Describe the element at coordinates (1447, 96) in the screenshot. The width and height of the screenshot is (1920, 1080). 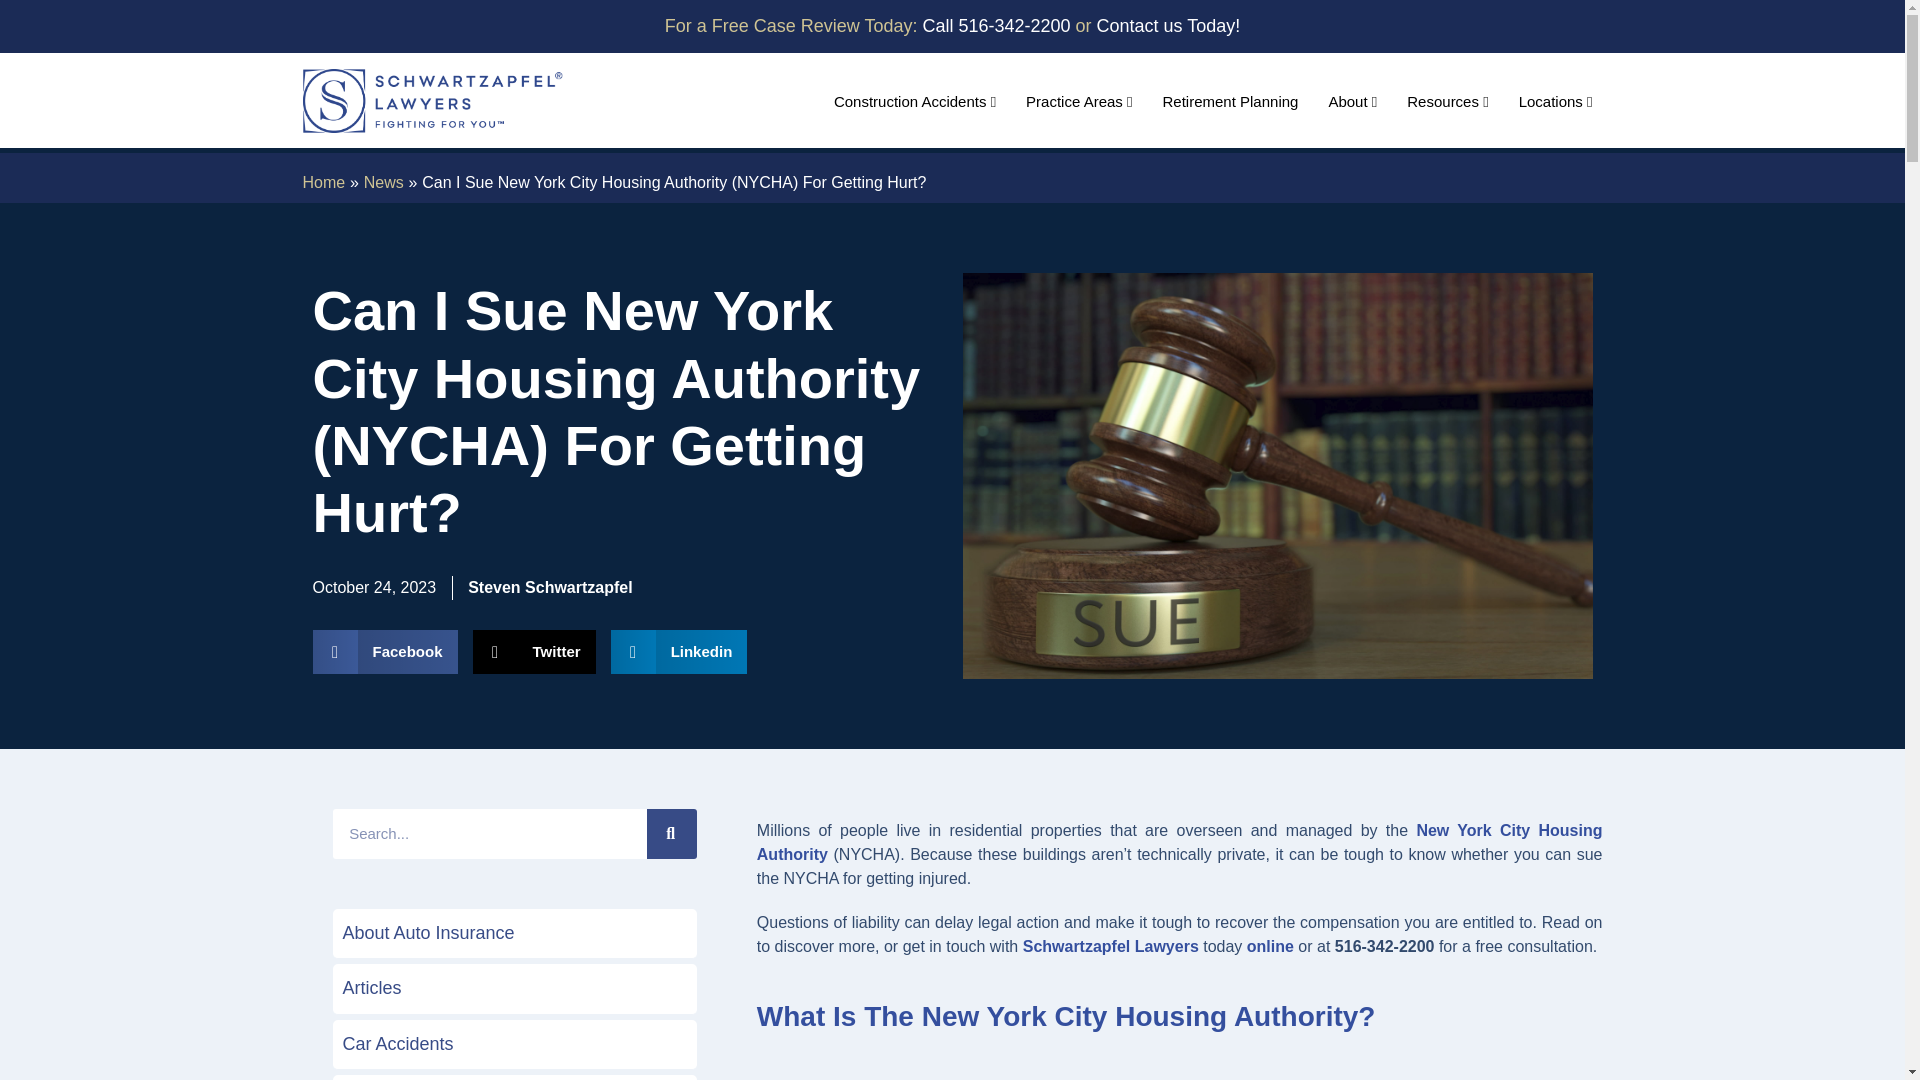
I see `Resources` at that location.